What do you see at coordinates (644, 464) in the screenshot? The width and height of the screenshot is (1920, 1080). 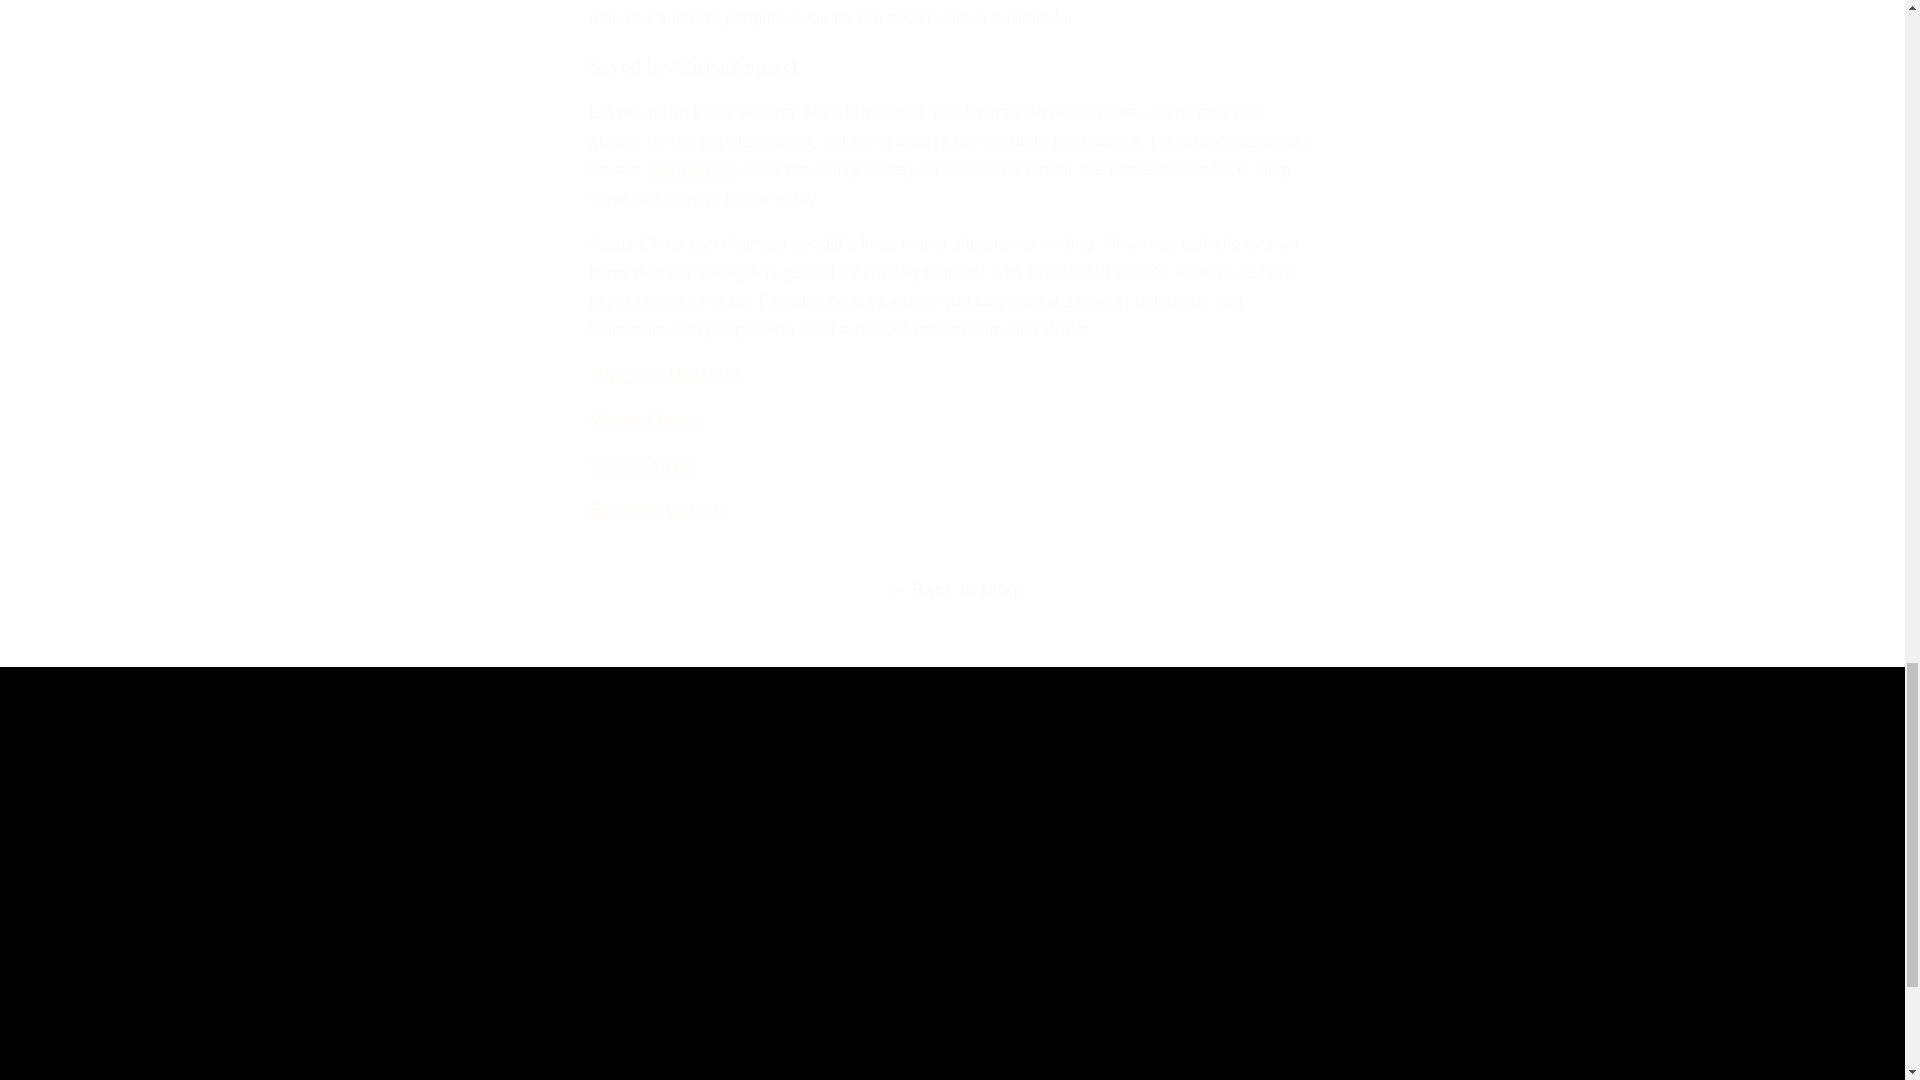 I see `Simon Temple AME Zion Church` at bounding box center [644, 464].